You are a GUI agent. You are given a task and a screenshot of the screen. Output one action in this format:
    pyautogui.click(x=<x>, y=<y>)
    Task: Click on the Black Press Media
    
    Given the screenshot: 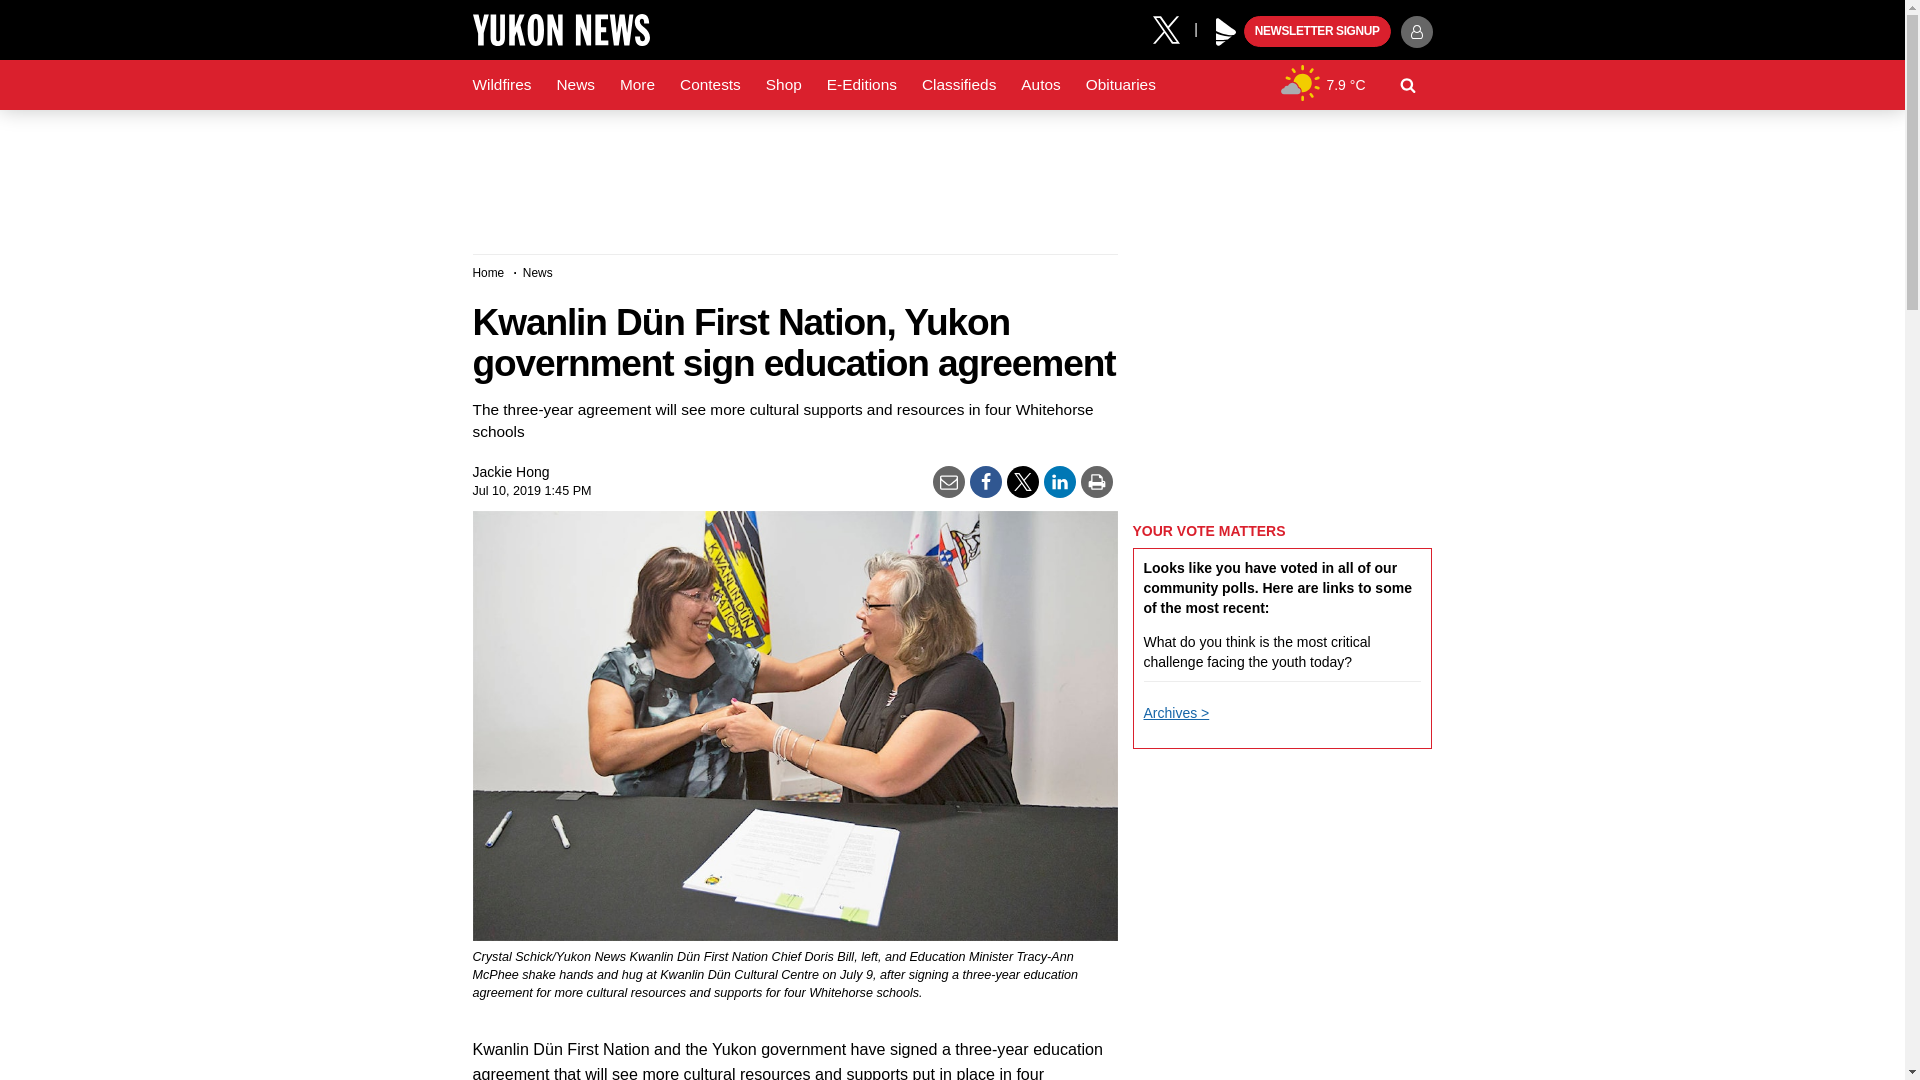 What is the action you would take?
    pyautogui.click(x=1226, y=32)
    